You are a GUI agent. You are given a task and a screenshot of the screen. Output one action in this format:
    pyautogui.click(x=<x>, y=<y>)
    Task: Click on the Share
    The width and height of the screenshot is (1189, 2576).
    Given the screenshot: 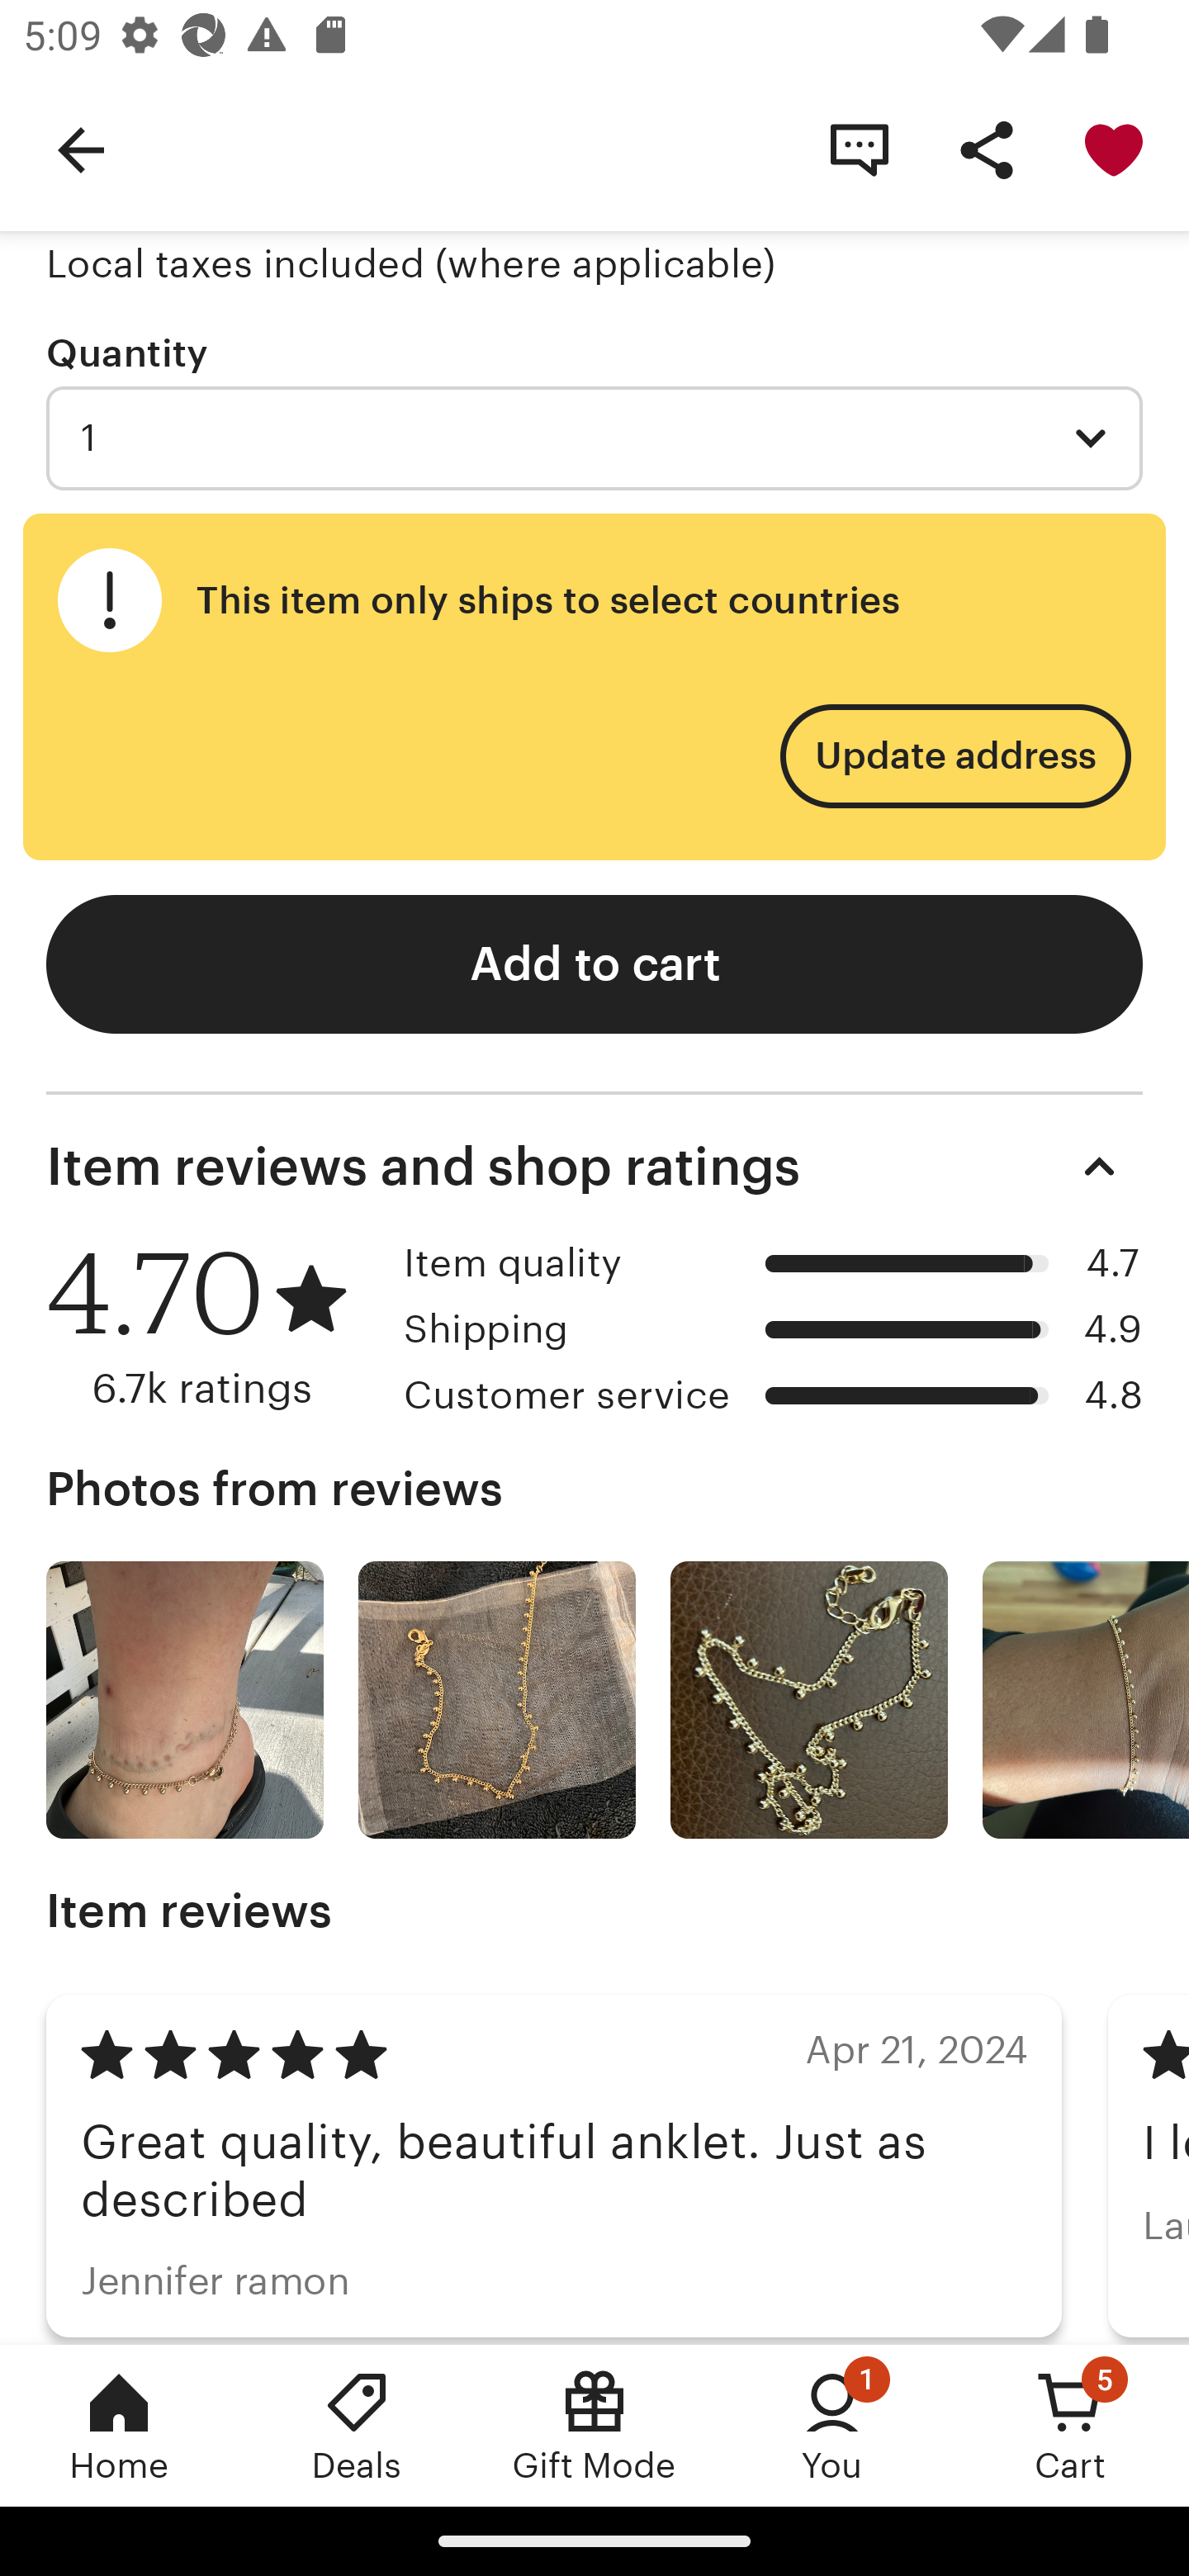 What is the action you would take?
    pyautogui.click(x=986, y=149)
    